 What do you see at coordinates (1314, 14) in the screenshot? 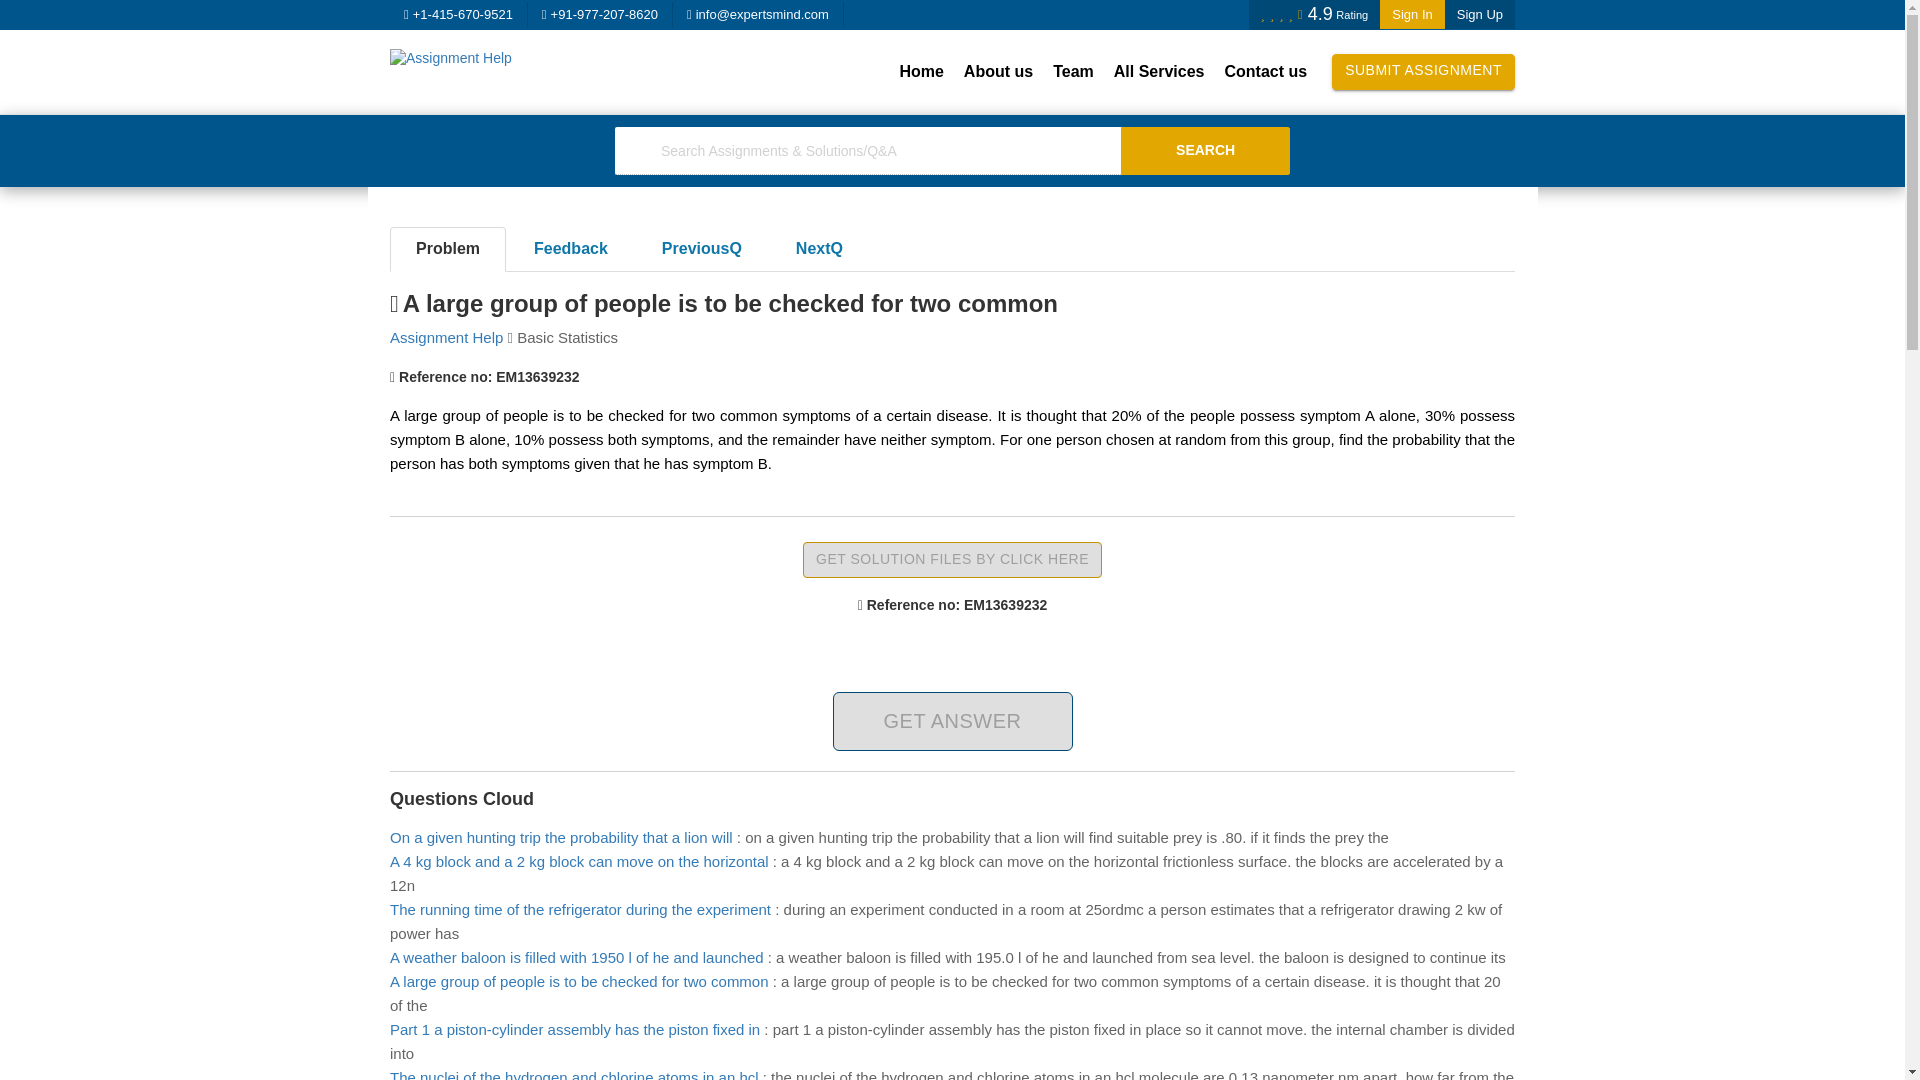
I see `4.9 Rating` at bounding box center [1314, 14].